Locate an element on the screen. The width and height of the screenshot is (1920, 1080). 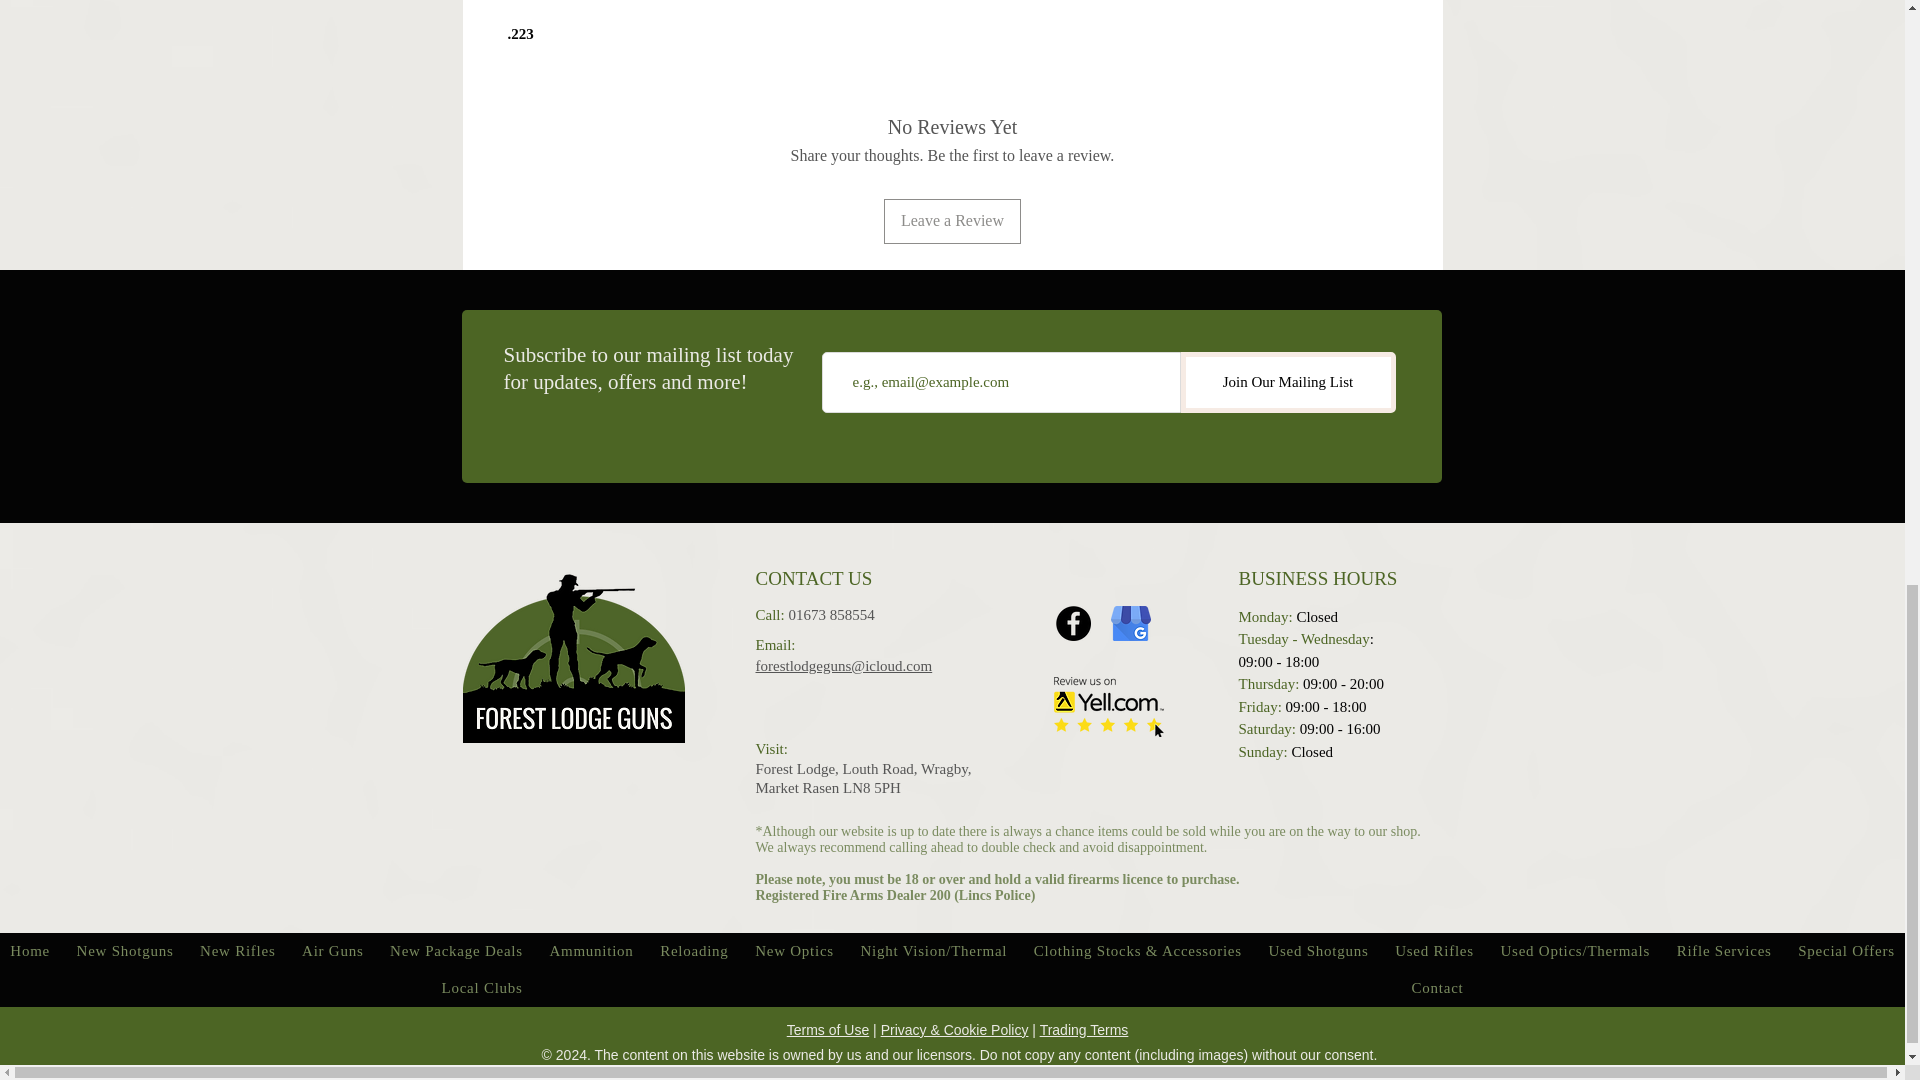
Home is located at coordinates (30, 951).